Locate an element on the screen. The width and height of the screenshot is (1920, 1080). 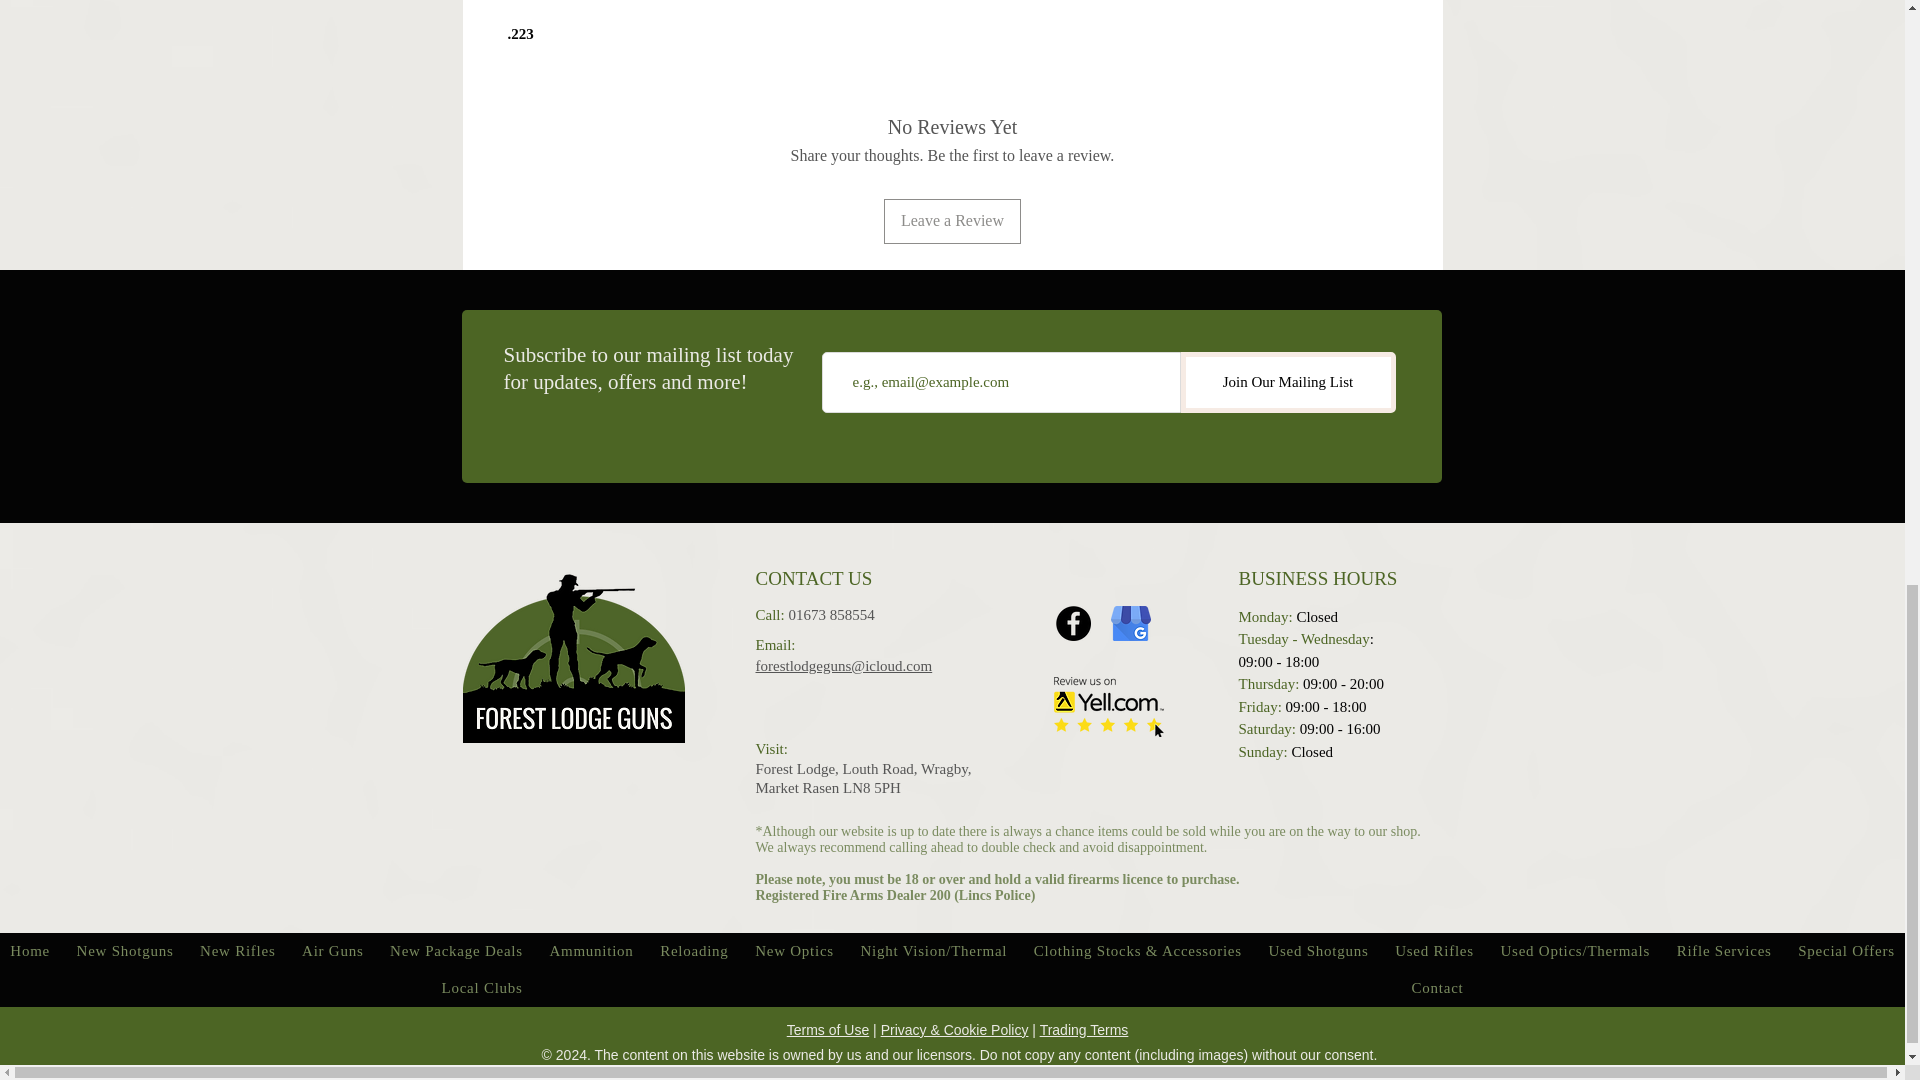
Home is located at coordinates (30, 951).